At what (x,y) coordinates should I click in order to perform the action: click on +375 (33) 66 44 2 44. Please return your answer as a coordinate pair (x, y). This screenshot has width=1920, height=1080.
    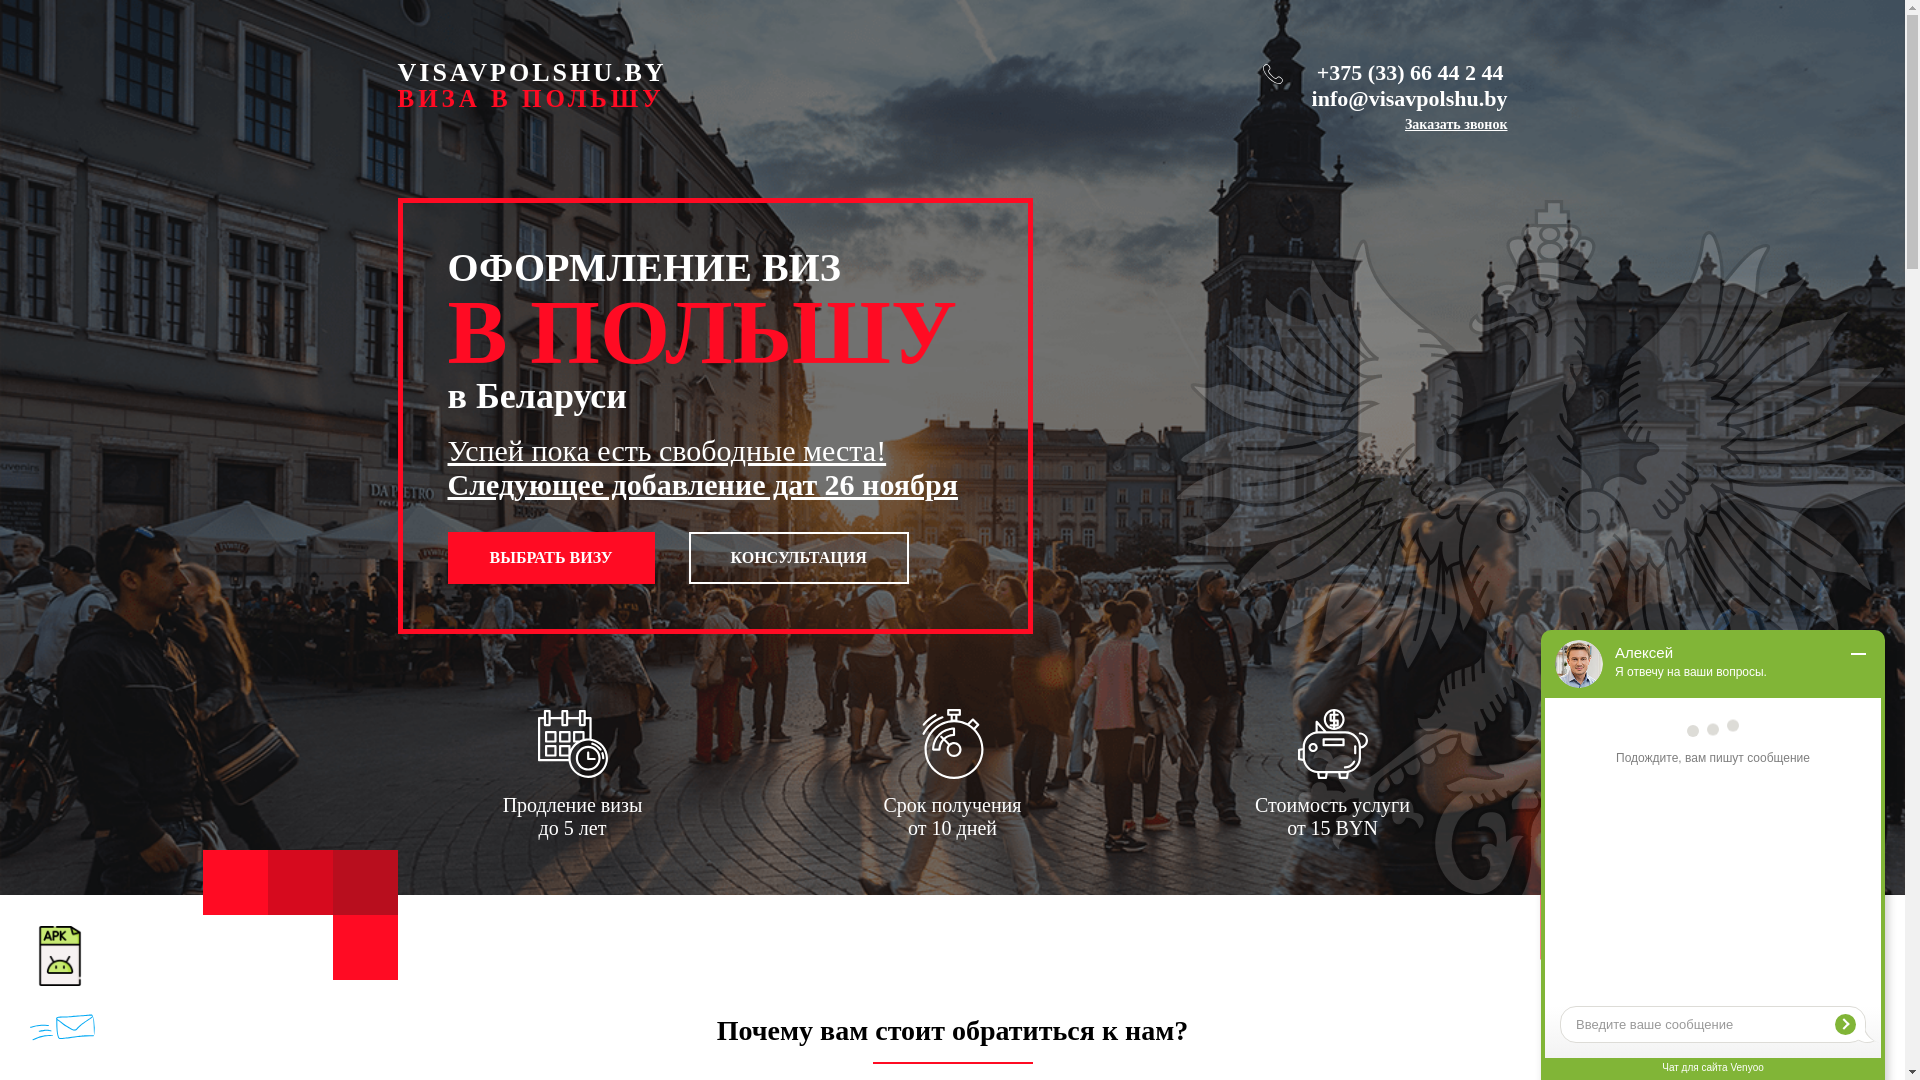
    Looking at the image, I should click on (1410, 73).